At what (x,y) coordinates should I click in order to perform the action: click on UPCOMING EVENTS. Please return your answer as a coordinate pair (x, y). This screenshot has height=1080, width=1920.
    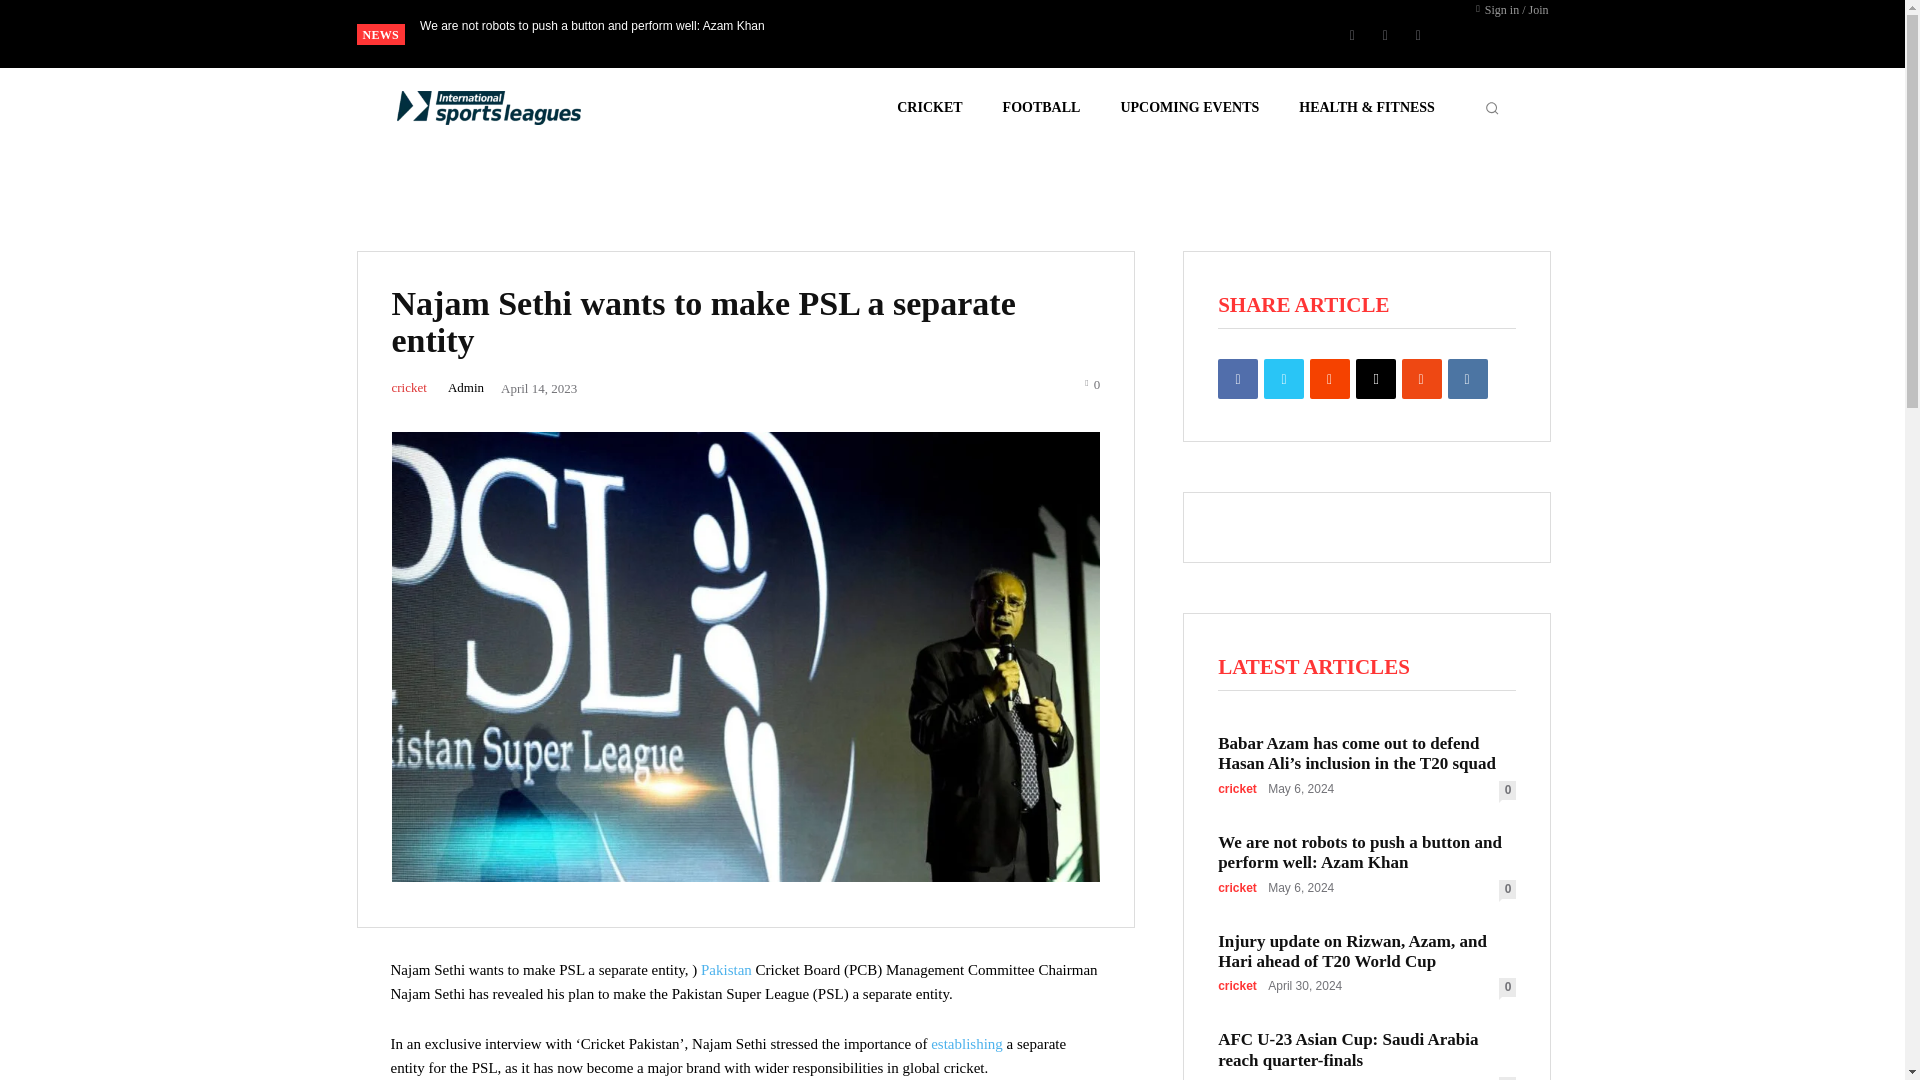
    Looking at the image, I should click on (1189, 108).